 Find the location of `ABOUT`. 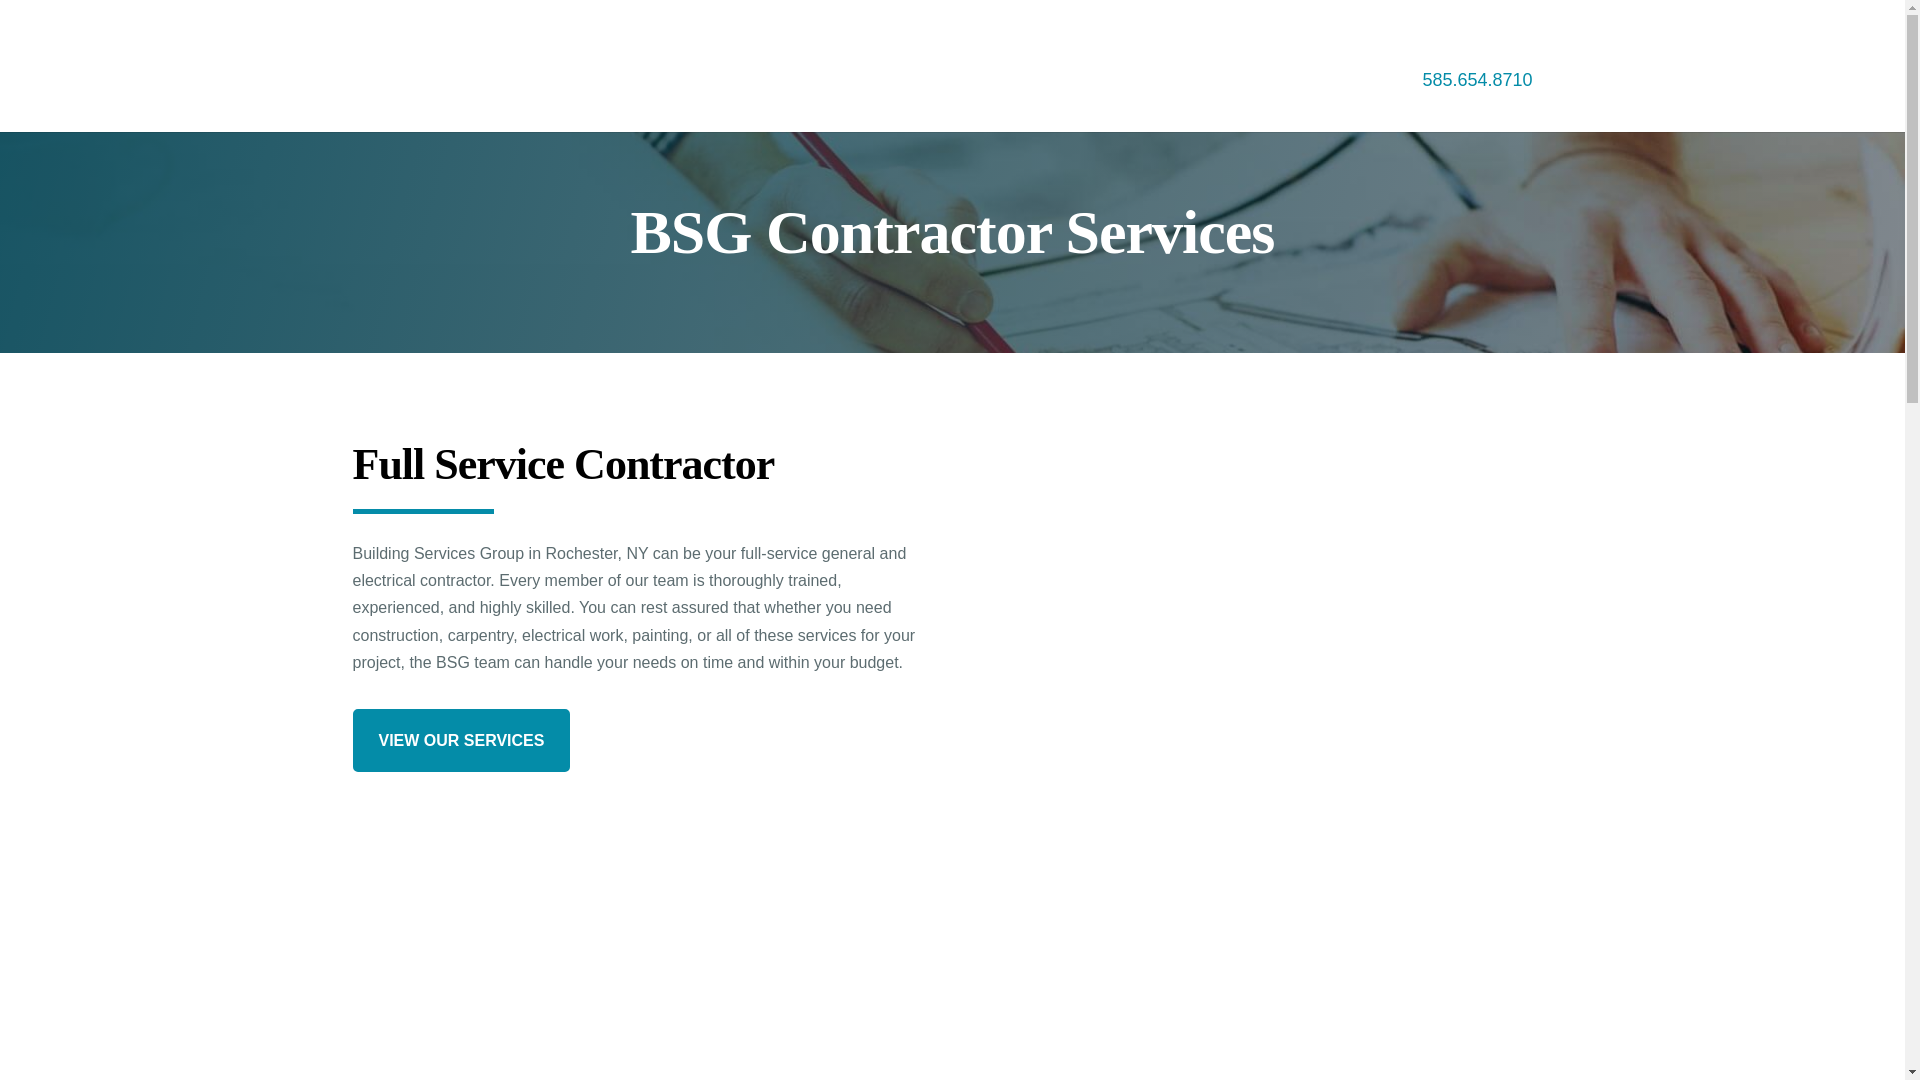

ABOUT is located at coordinates (1110, 102).